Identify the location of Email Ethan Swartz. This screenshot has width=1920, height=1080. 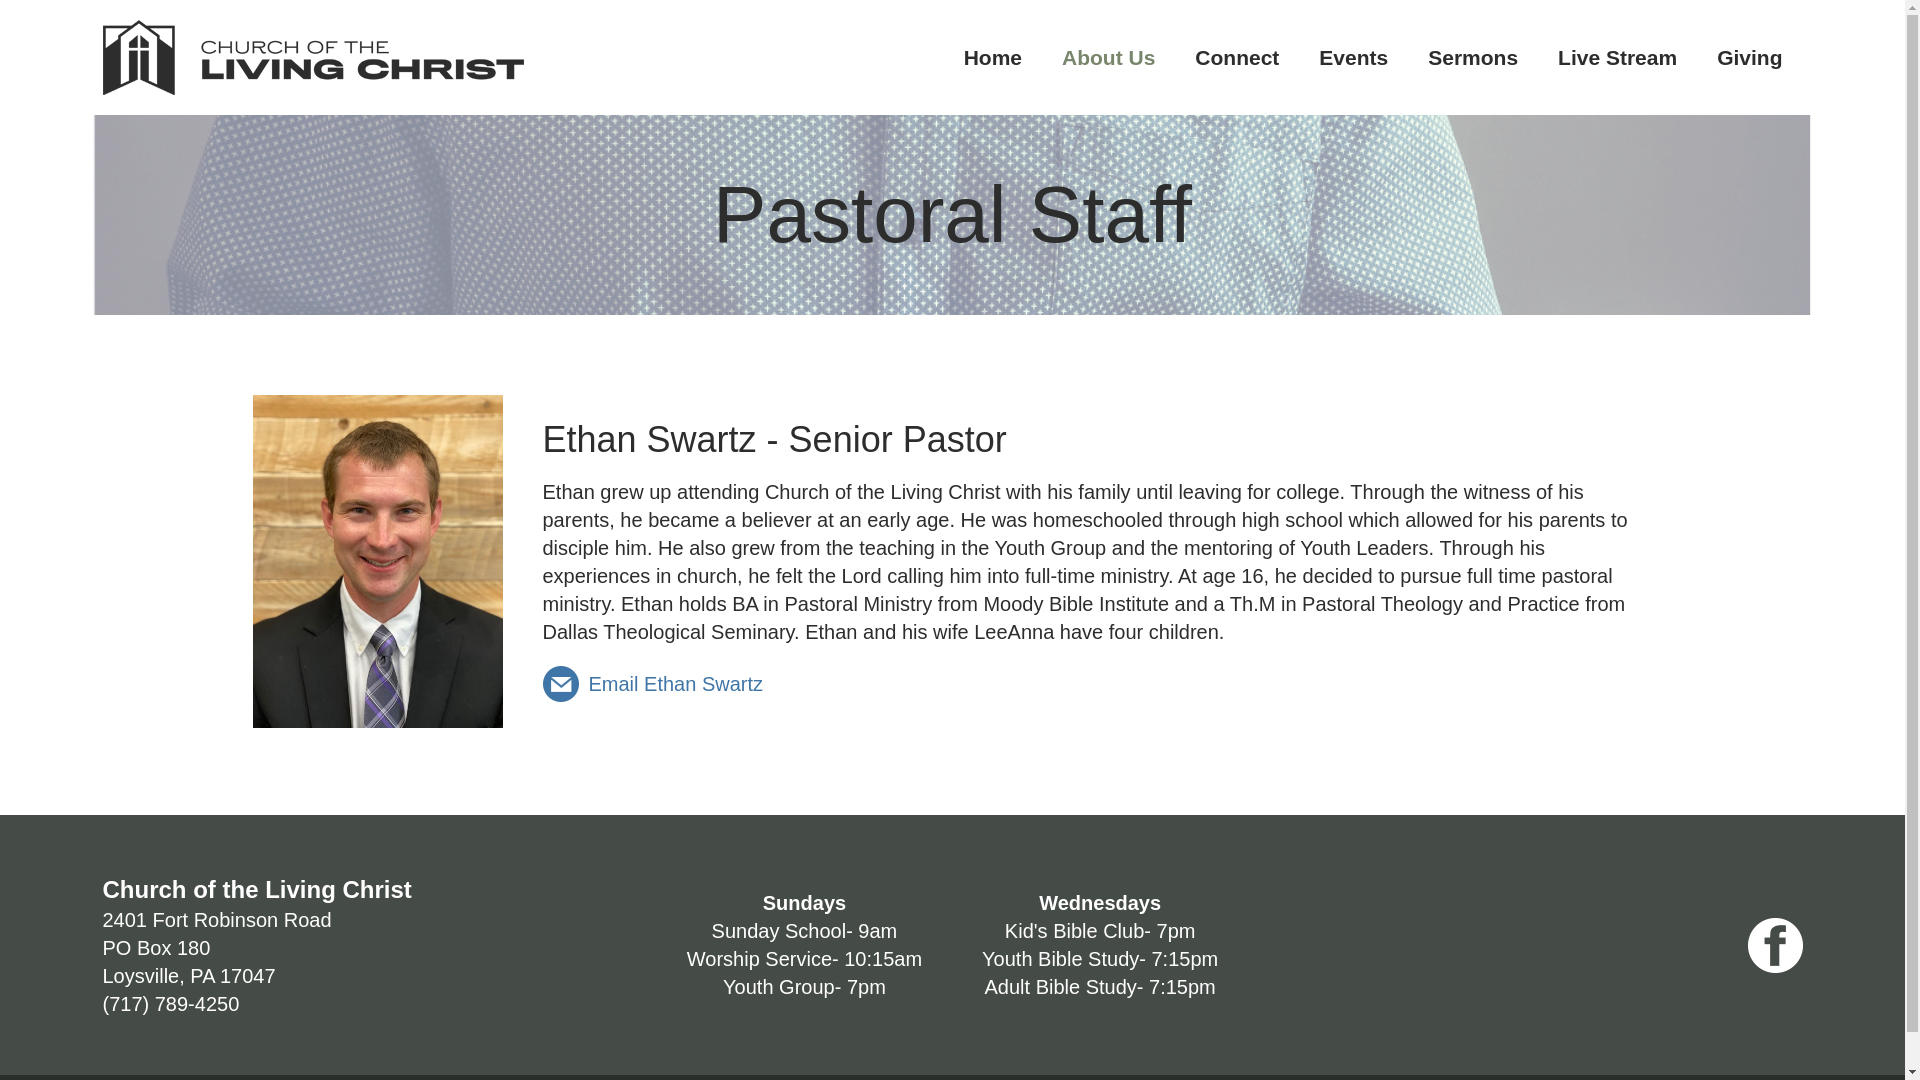
(652, 684).